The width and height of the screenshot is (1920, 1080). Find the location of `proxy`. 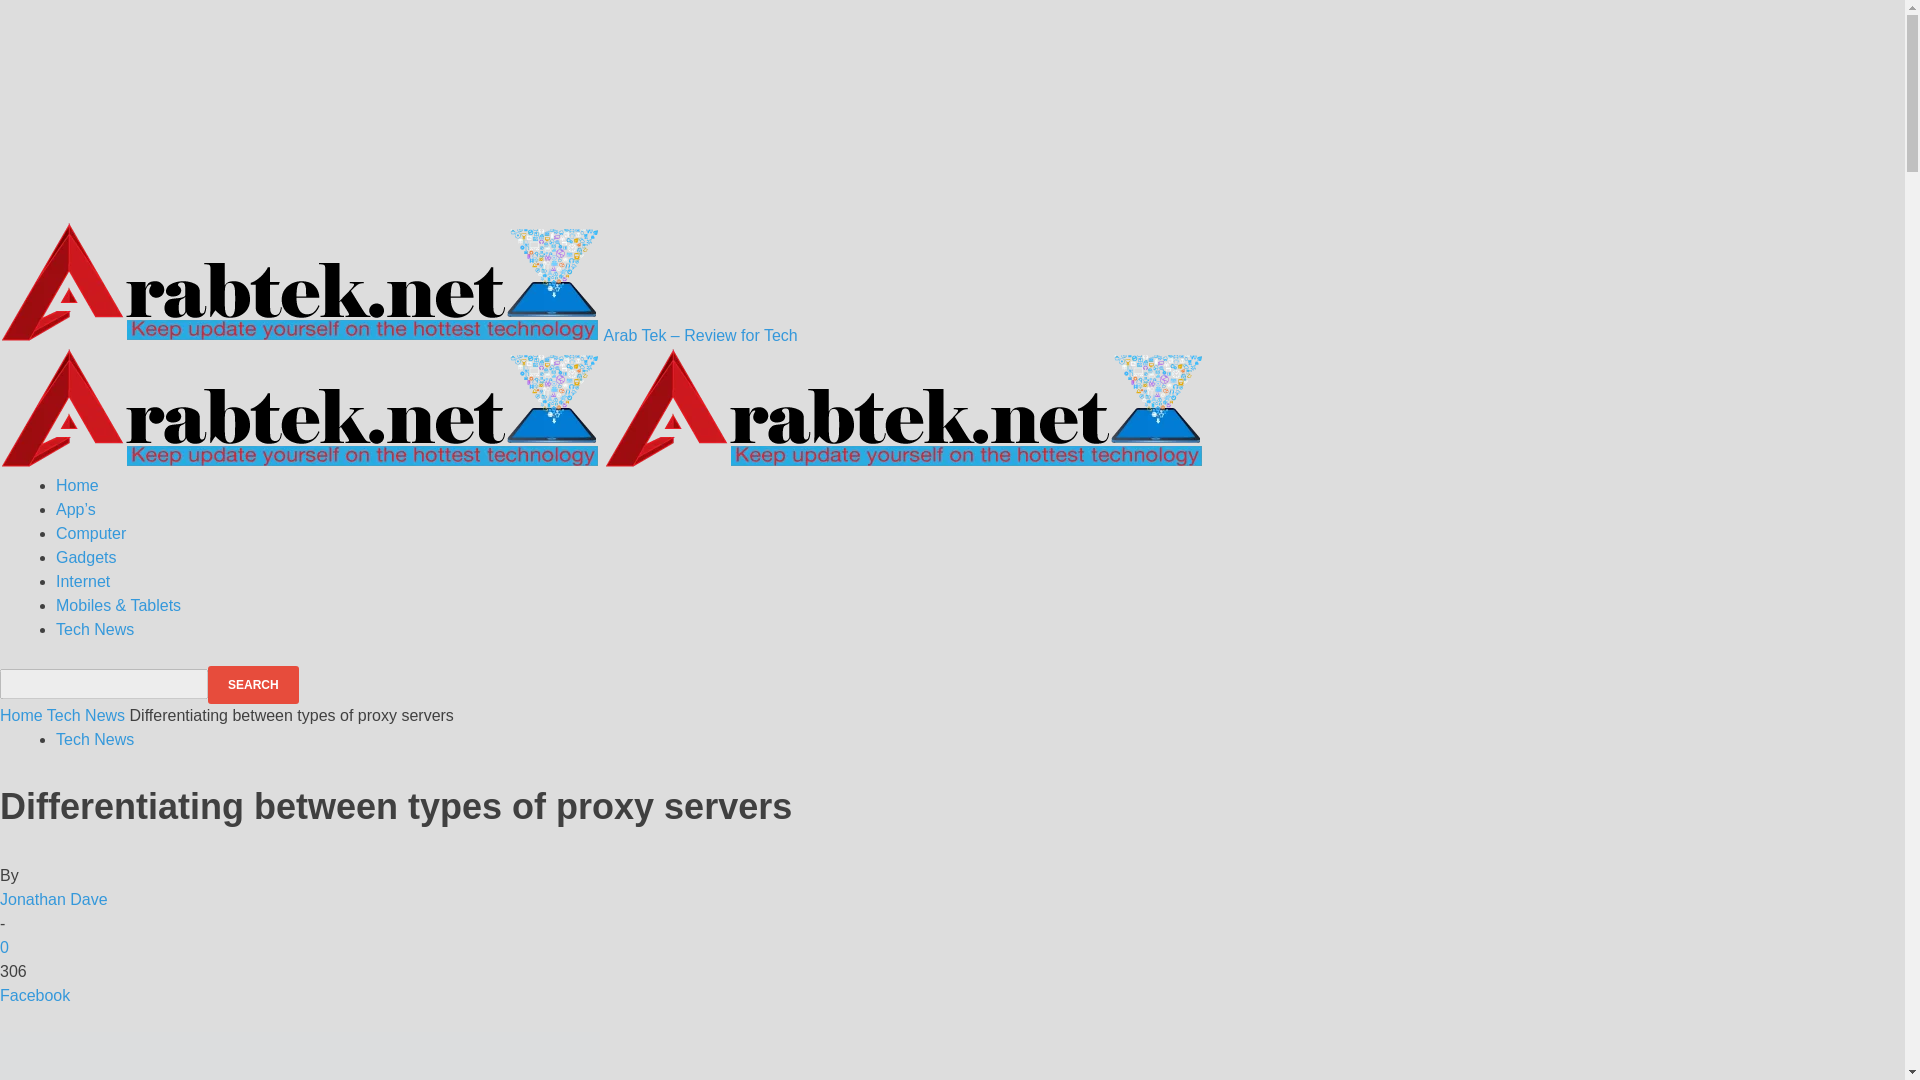

proxy is located at coordinates (300, 1056).